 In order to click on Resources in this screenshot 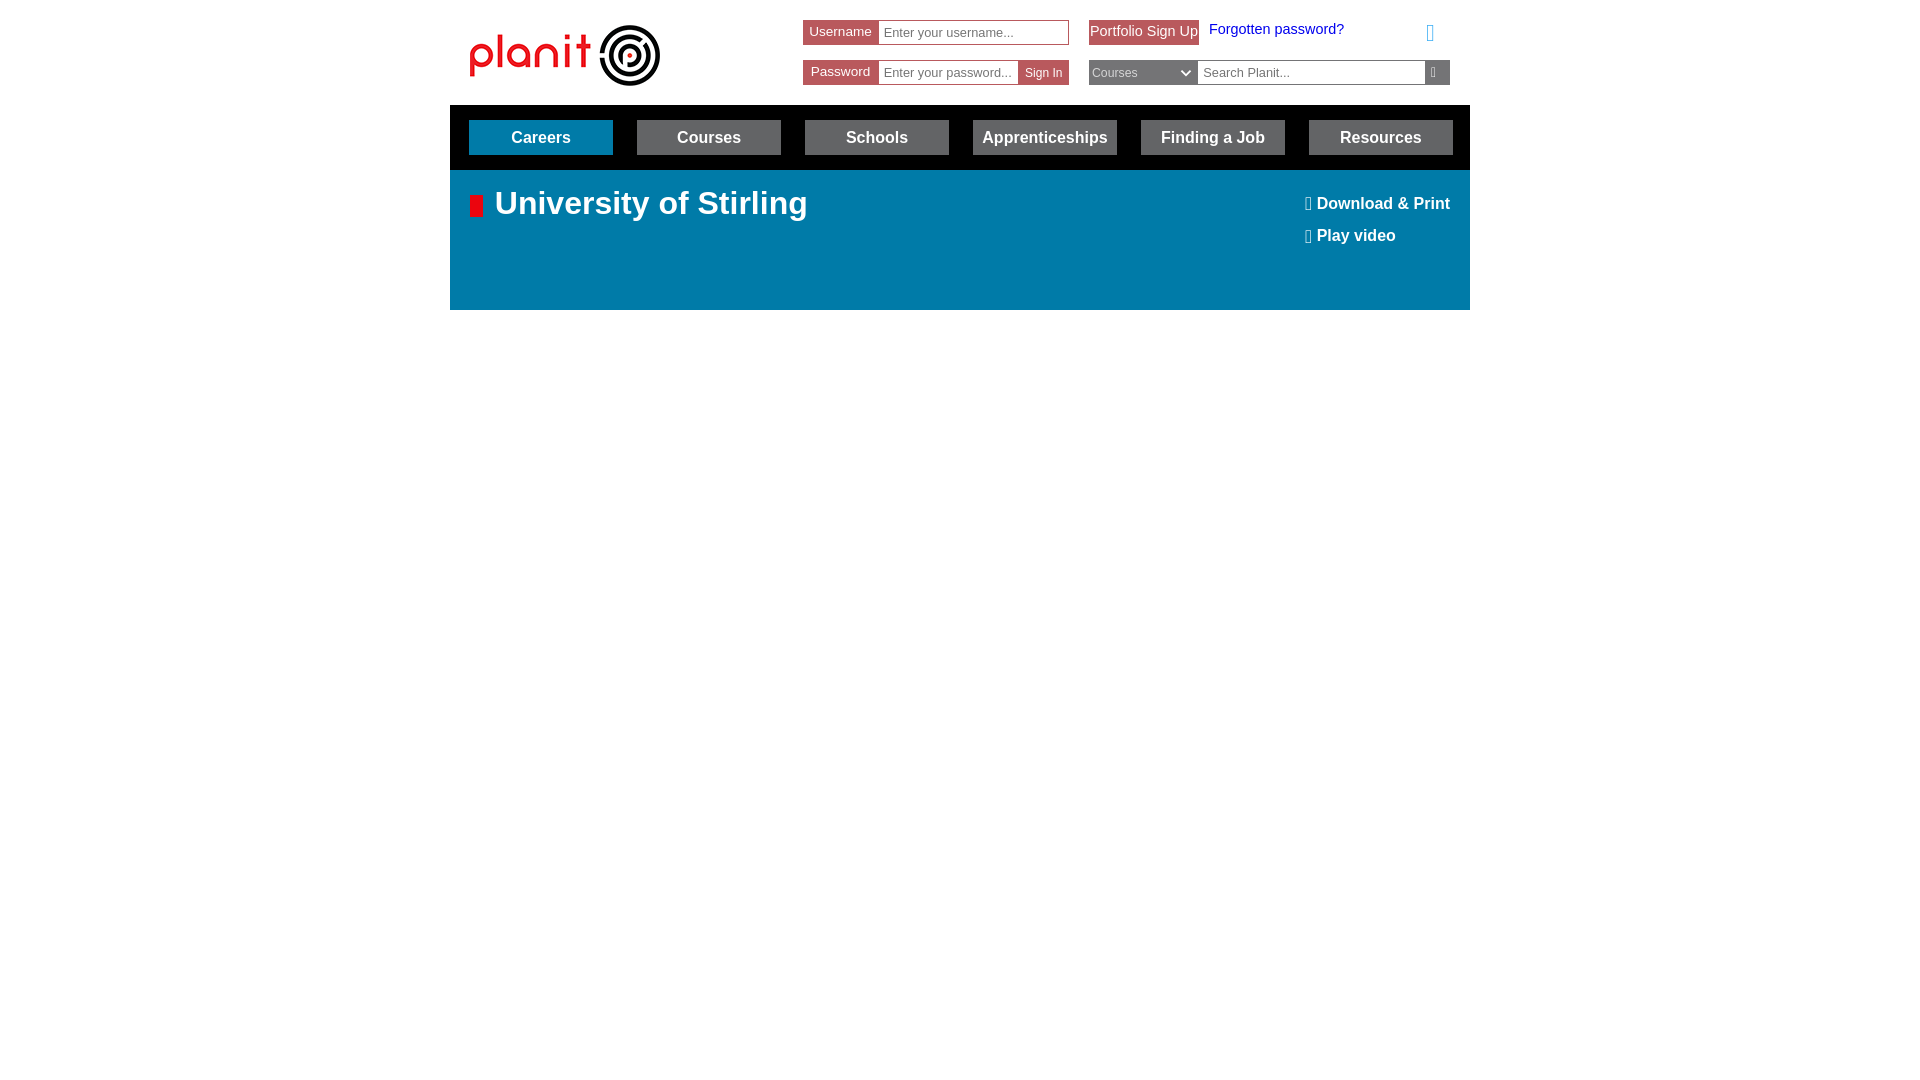, I will do `click(1381, 137)`.